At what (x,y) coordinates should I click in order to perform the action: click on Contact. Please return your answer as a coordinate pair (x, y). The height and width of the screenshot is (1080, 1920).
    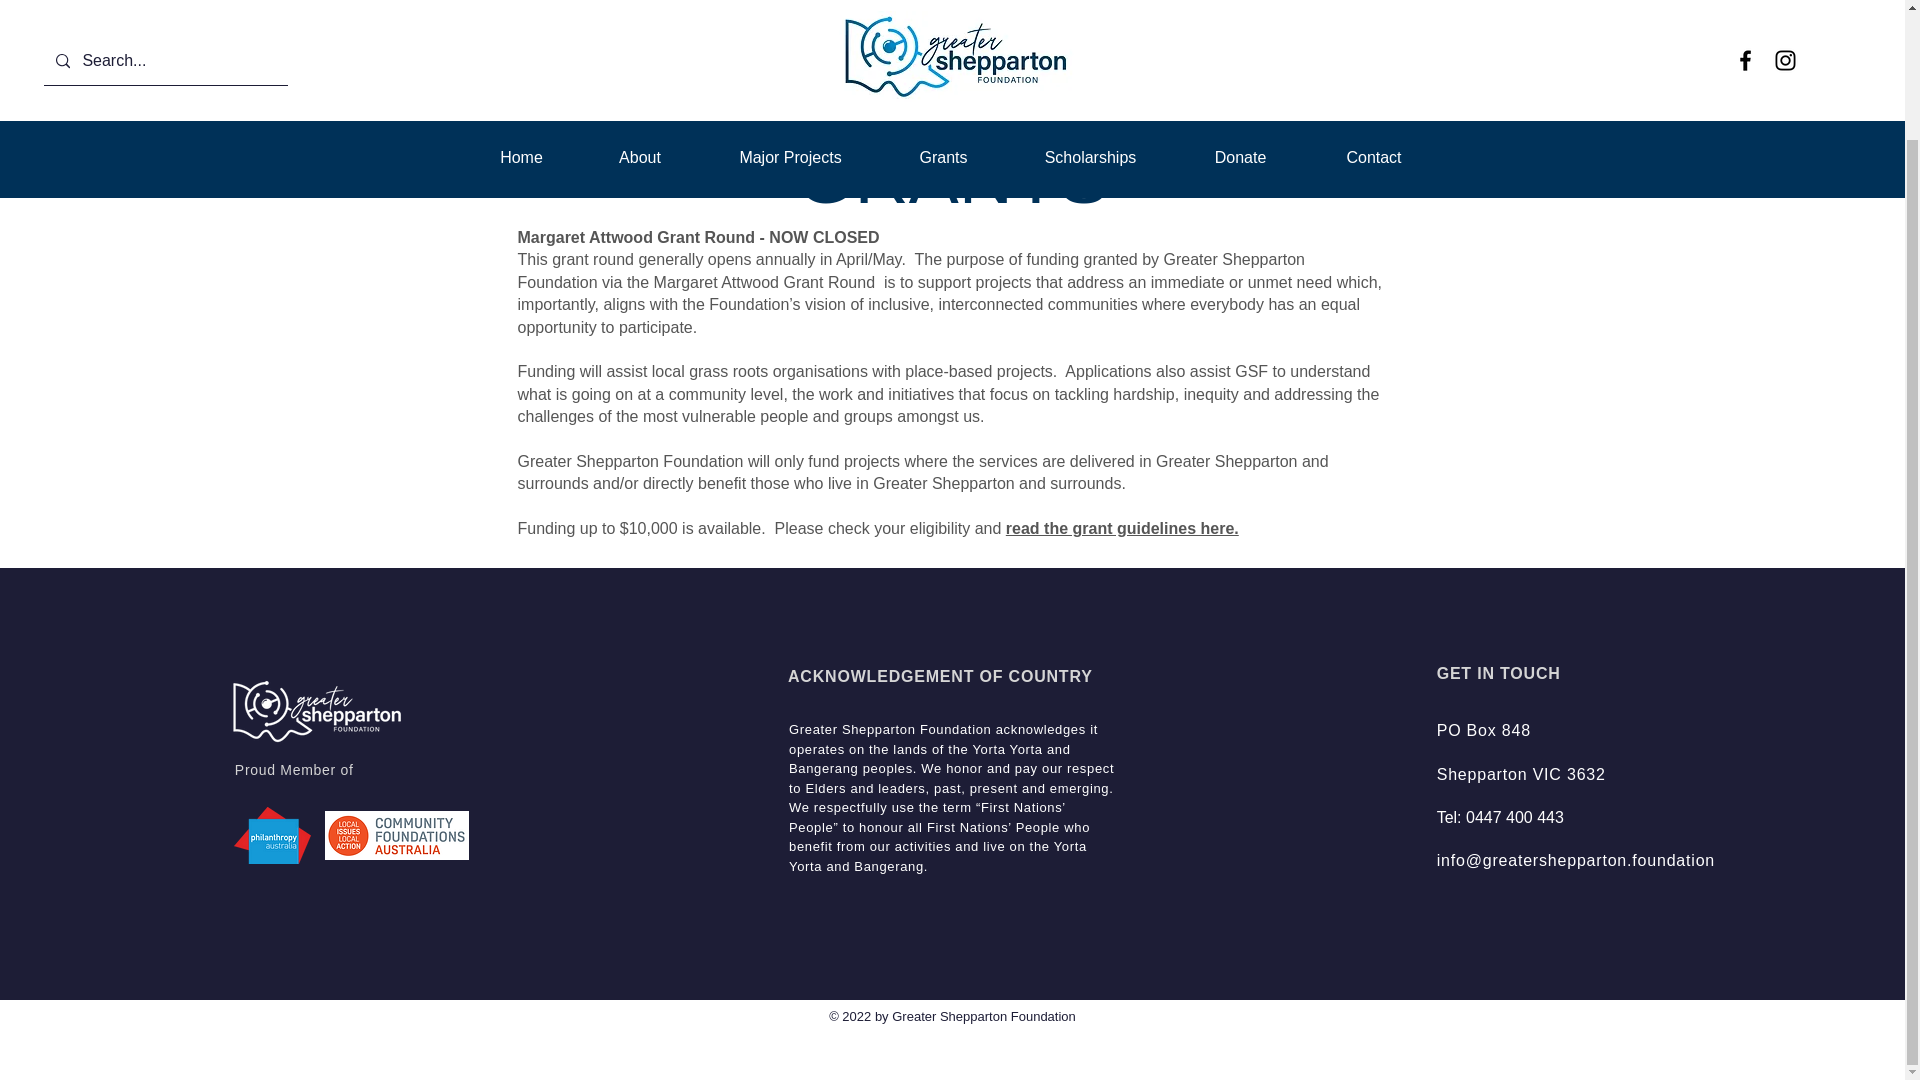
    Looking at the image, I should click on (1374, 14).